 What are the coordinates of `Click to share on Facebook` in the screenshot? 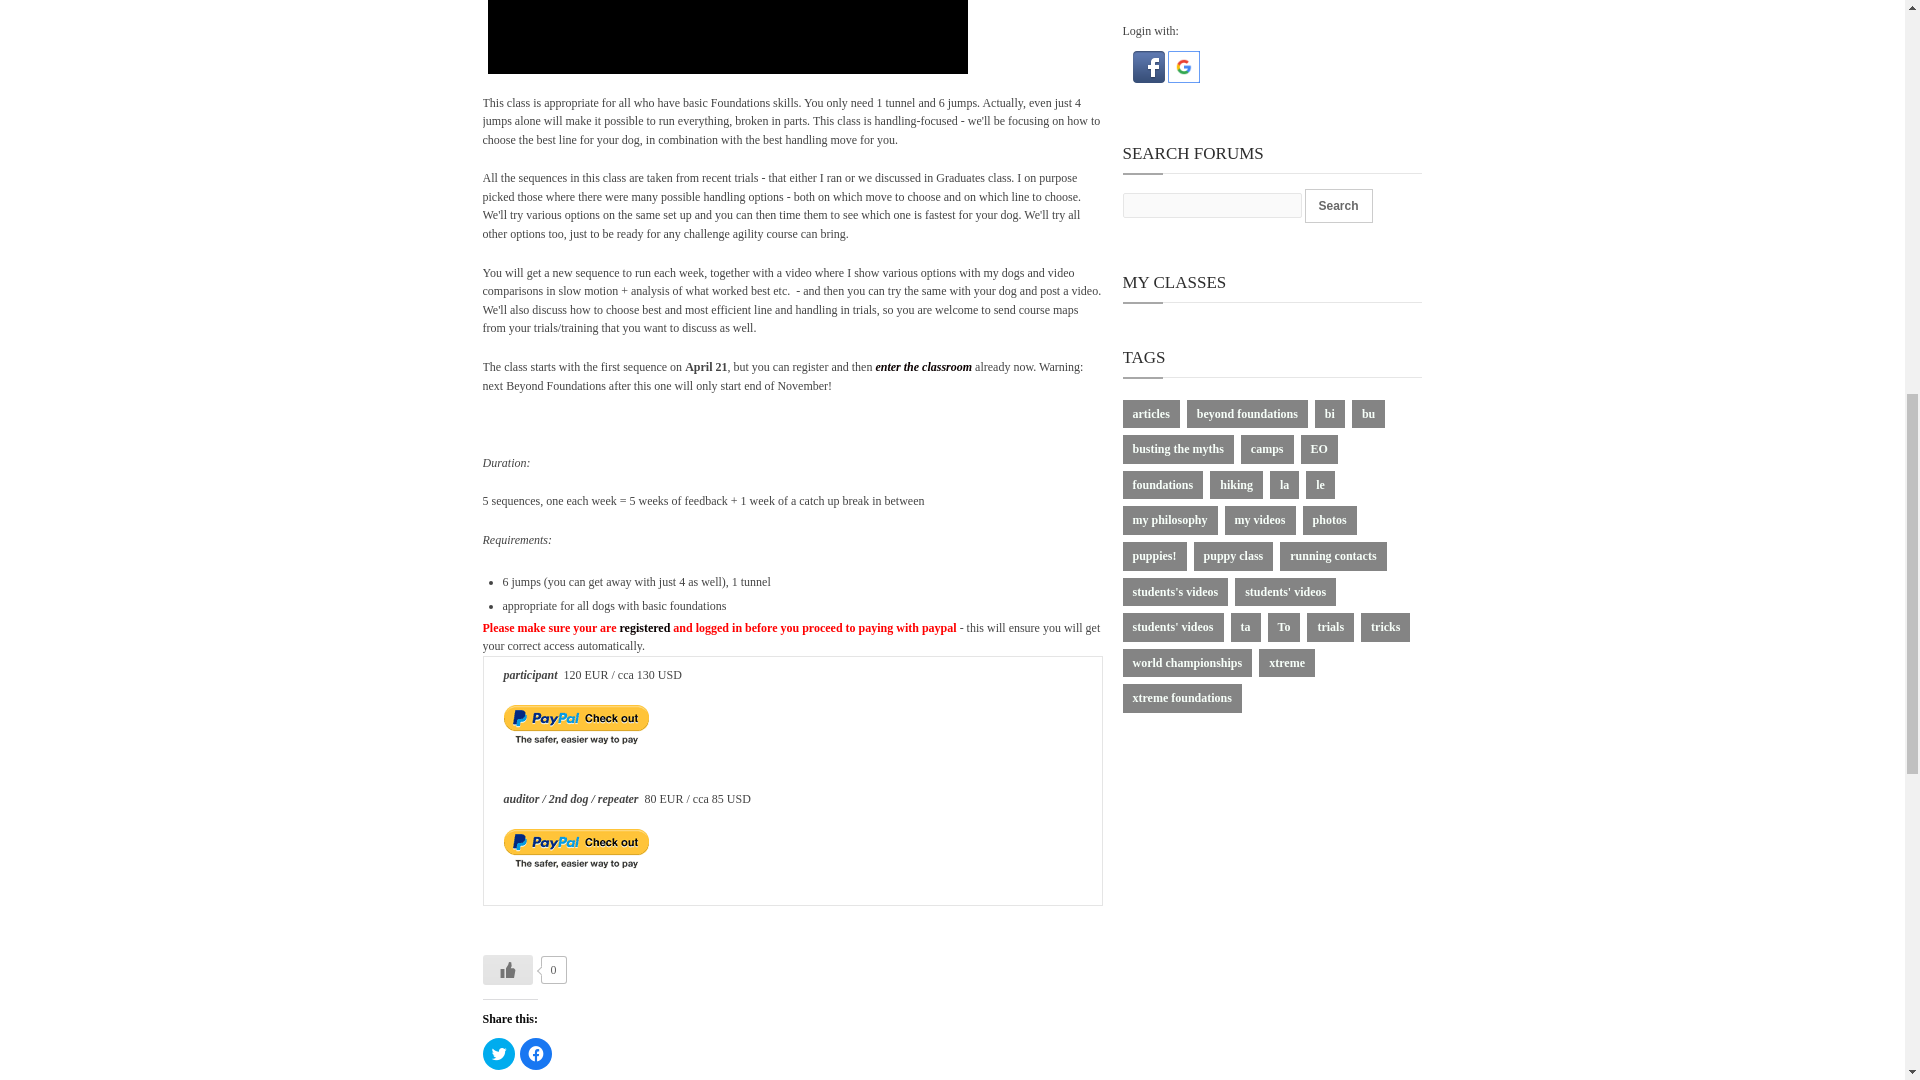 It's located at (536, 1054).